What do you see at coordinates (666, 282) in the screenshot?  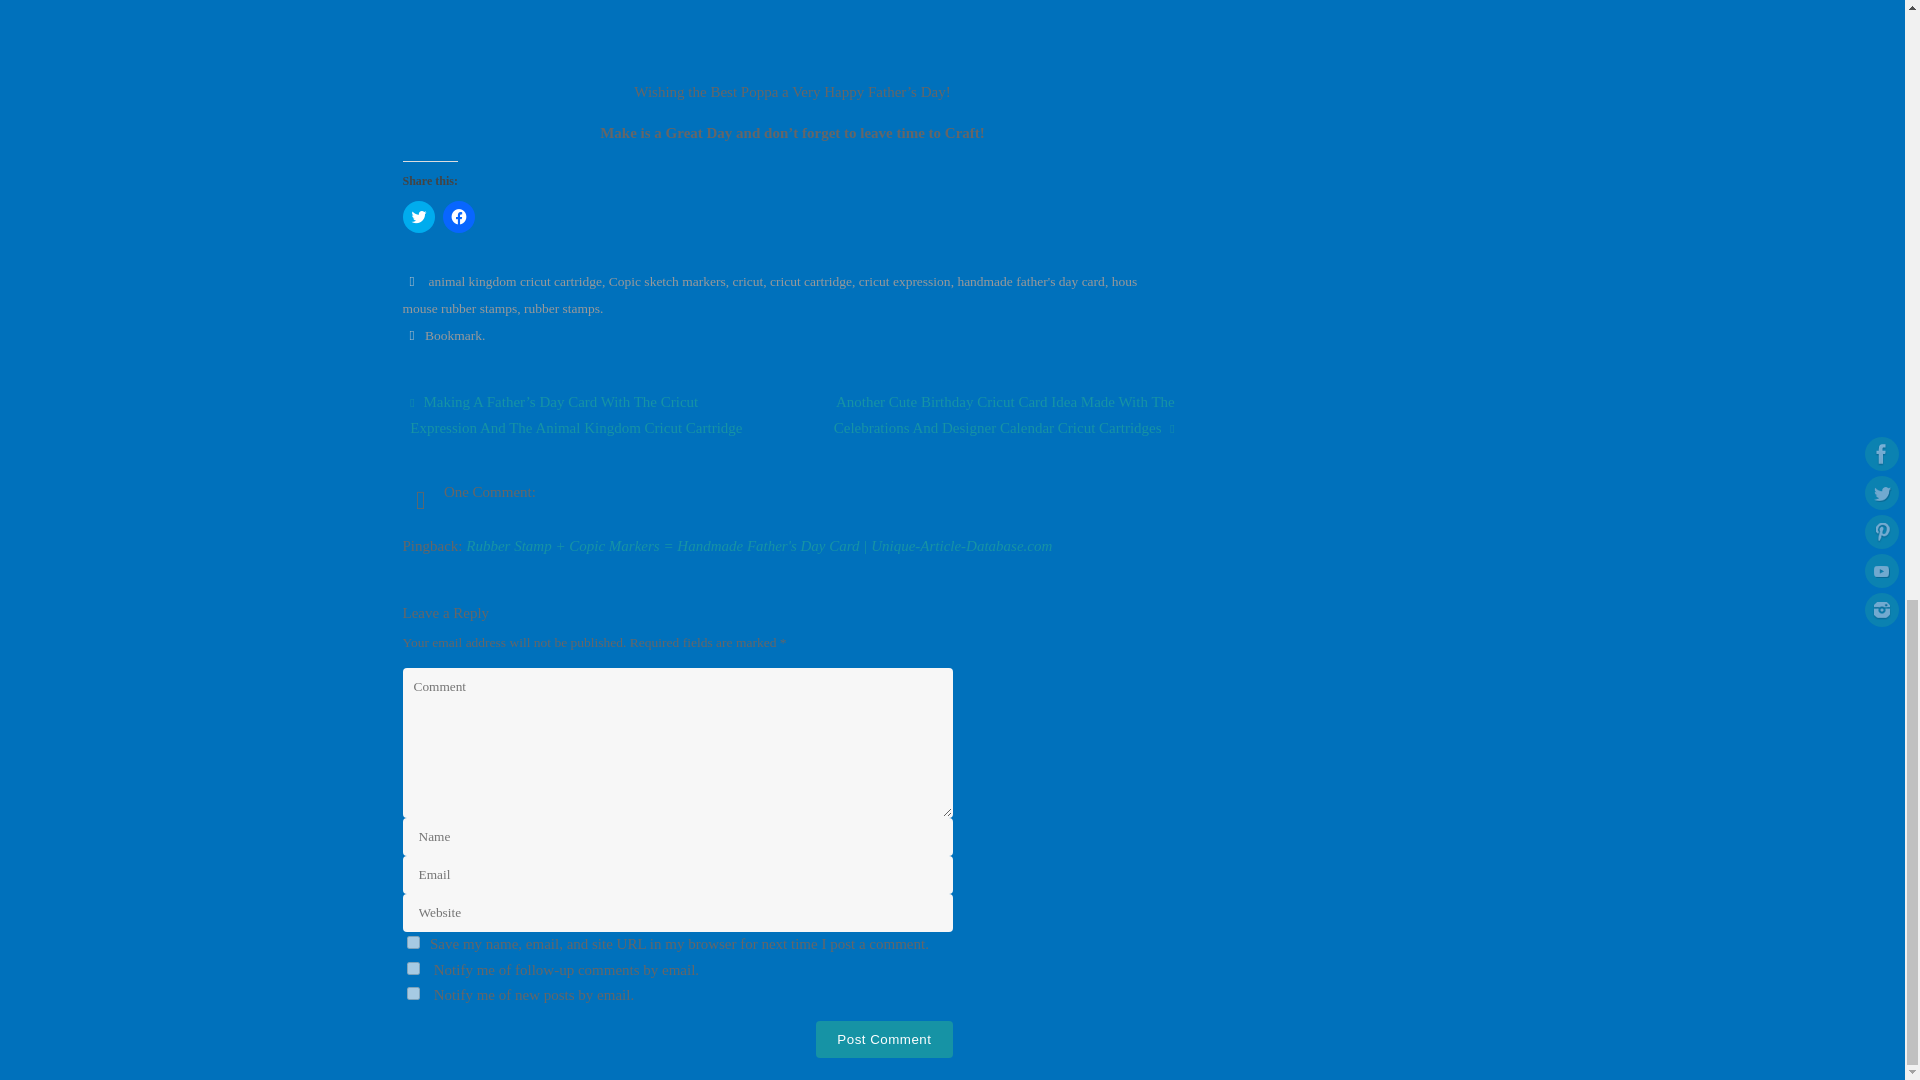 I see `Copic sketch markers` at bounding box center [666, 282].